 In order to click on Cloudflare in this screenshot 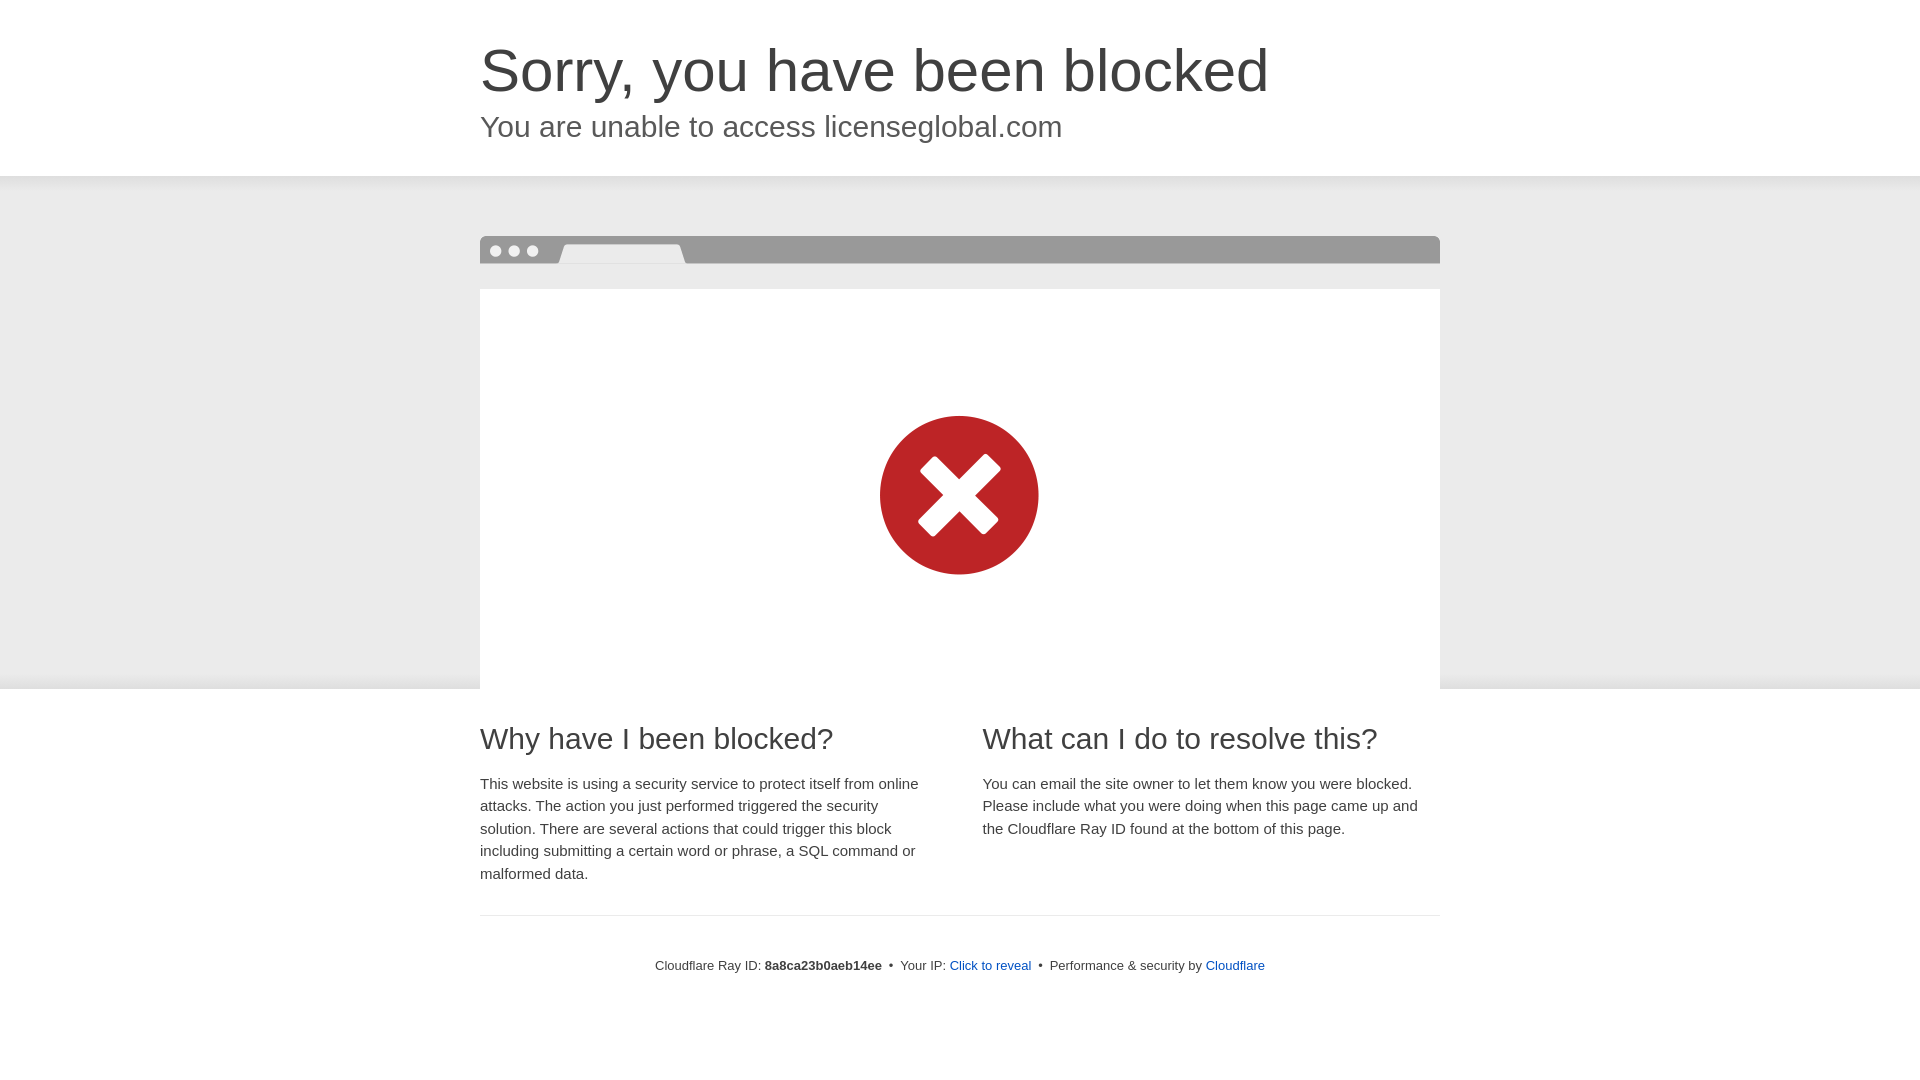, I will do `click(1235, 965)`.